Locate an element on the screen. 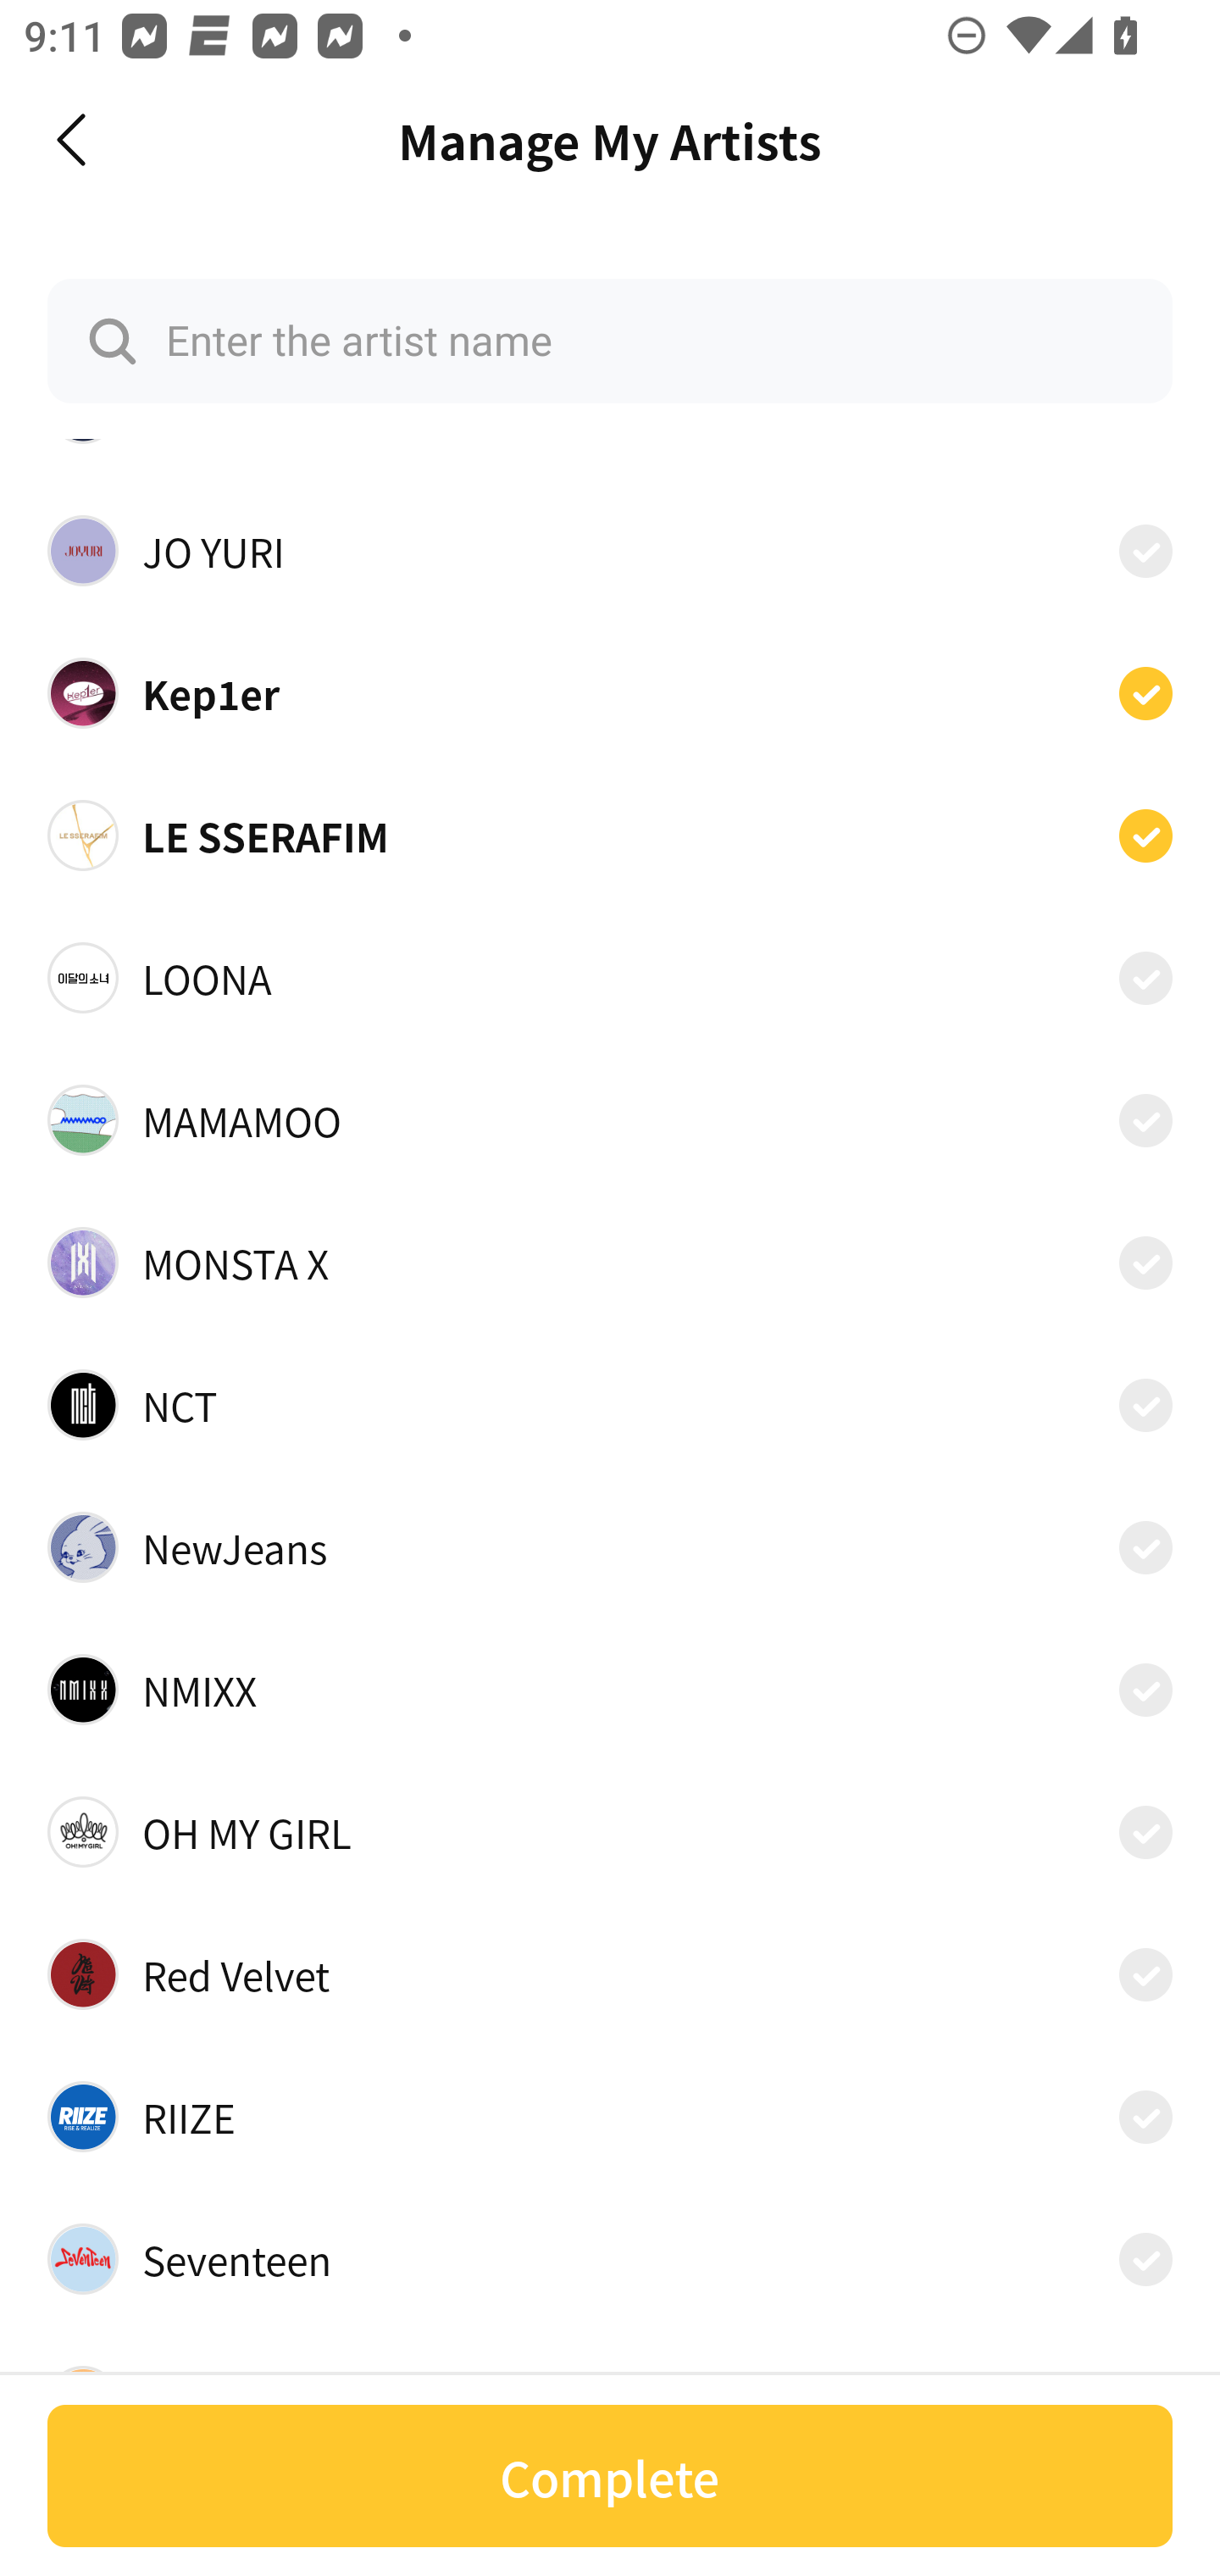  LOONA is located at coordinates (610, 977).